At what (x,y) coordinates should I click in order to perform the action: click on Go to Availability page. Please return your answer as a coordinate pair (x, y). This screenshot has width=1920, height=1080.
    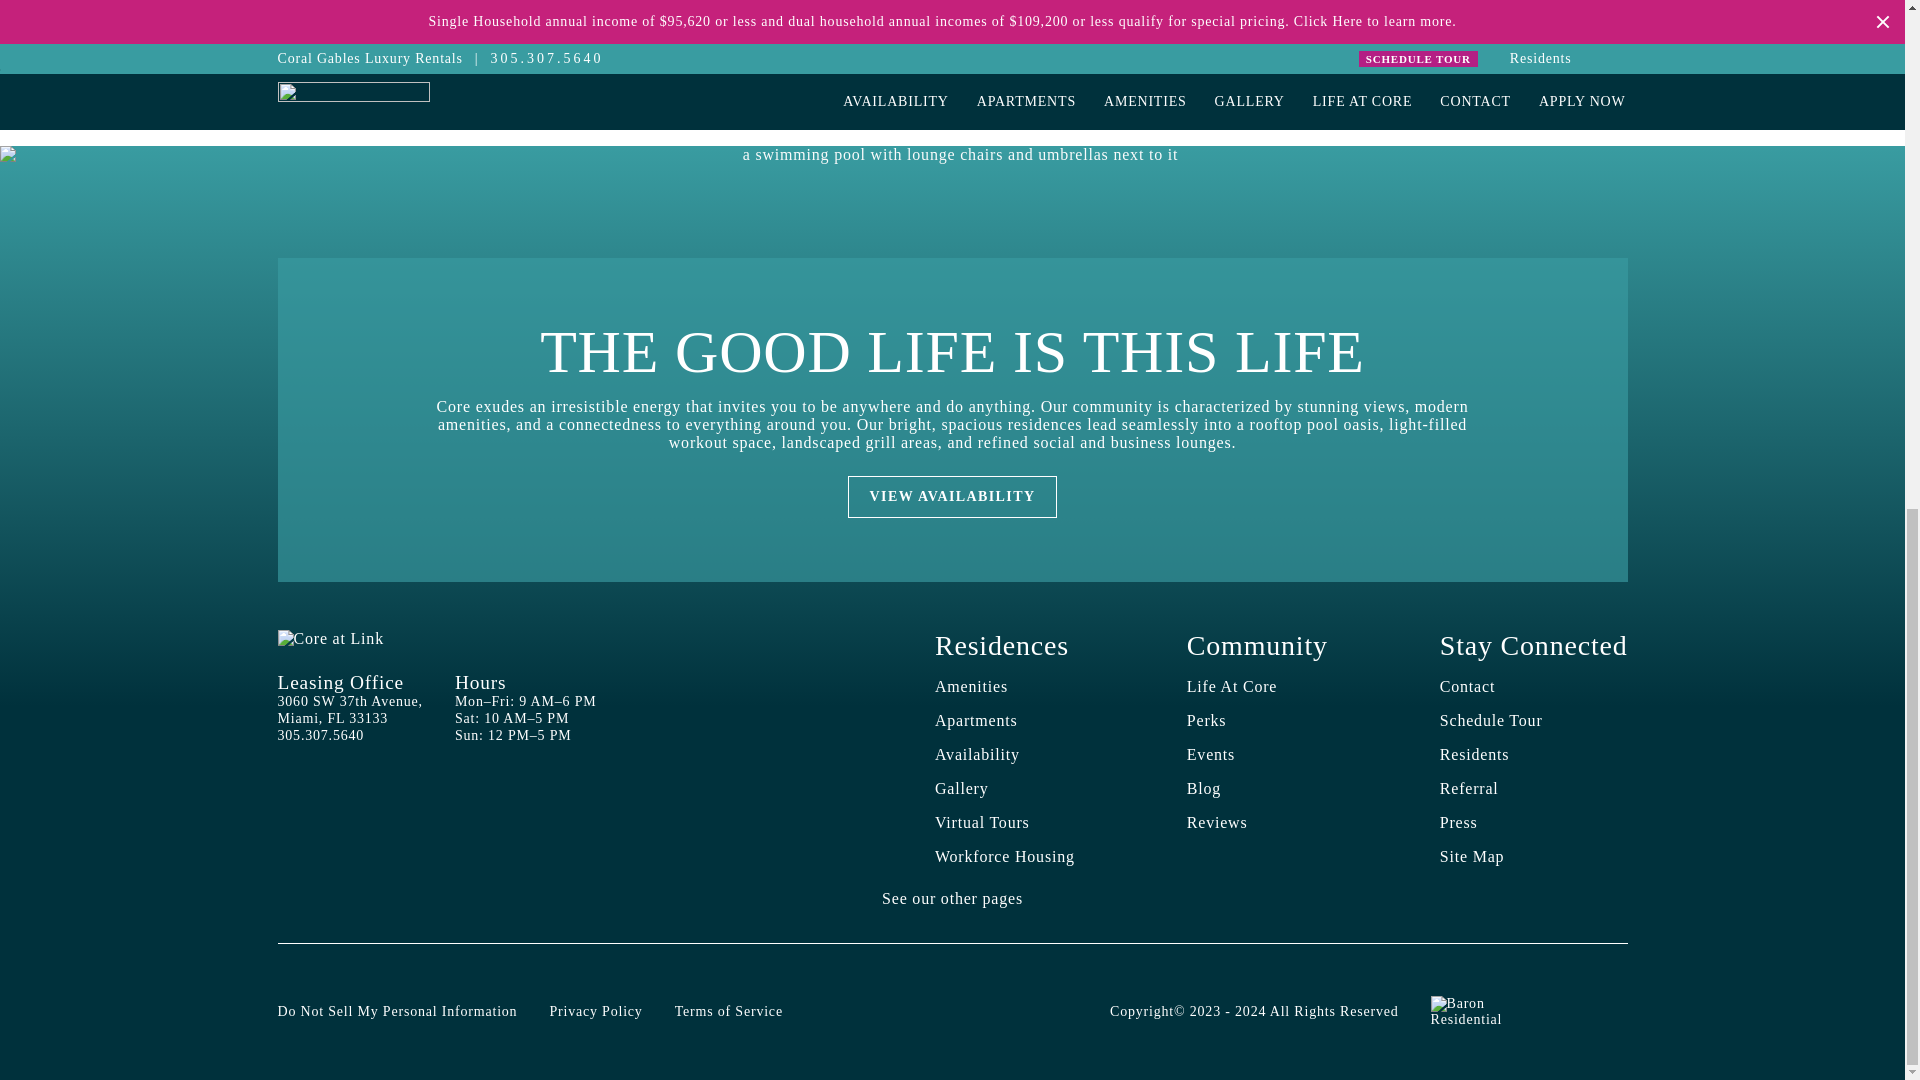
    Looking at the image, I should click on (977, 754).